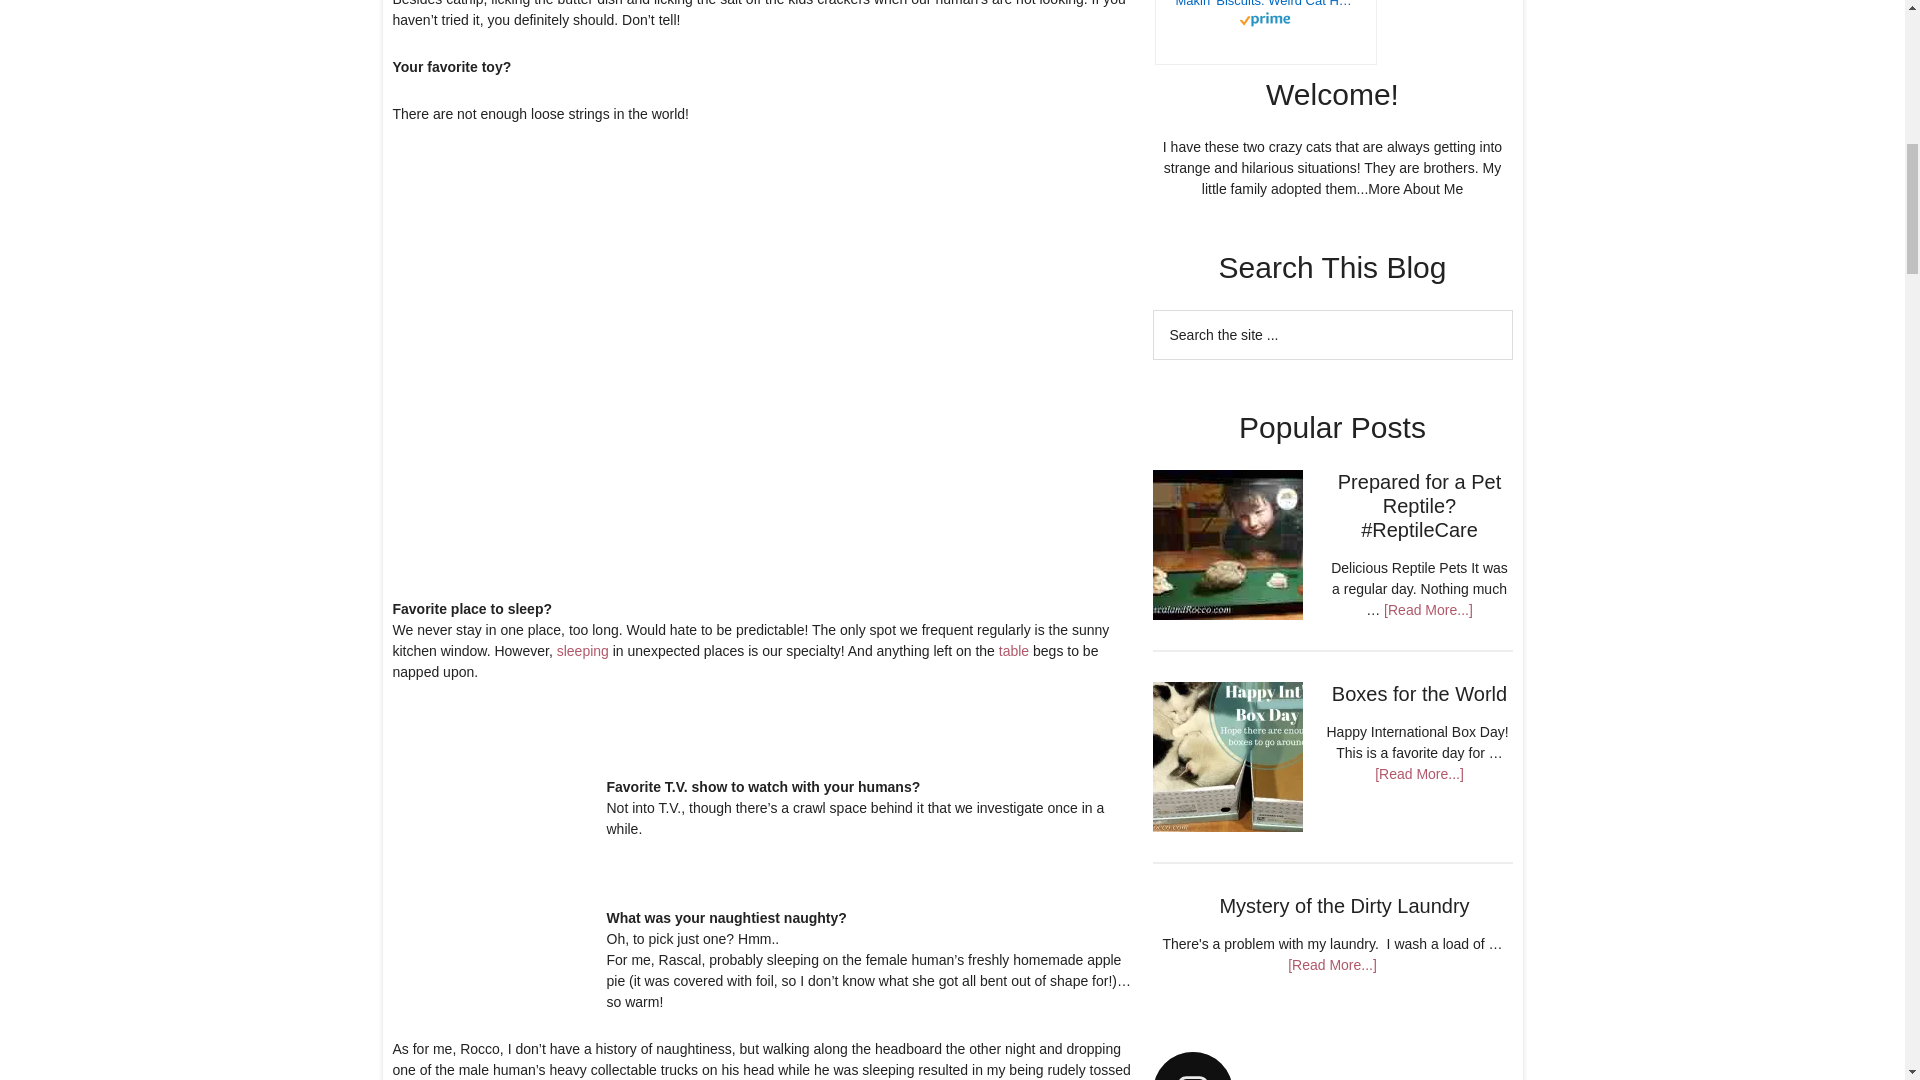 This screenshot has width=1920, height=1080. I want to click on Cat napping in sun kitchen window, so click(768, 392).